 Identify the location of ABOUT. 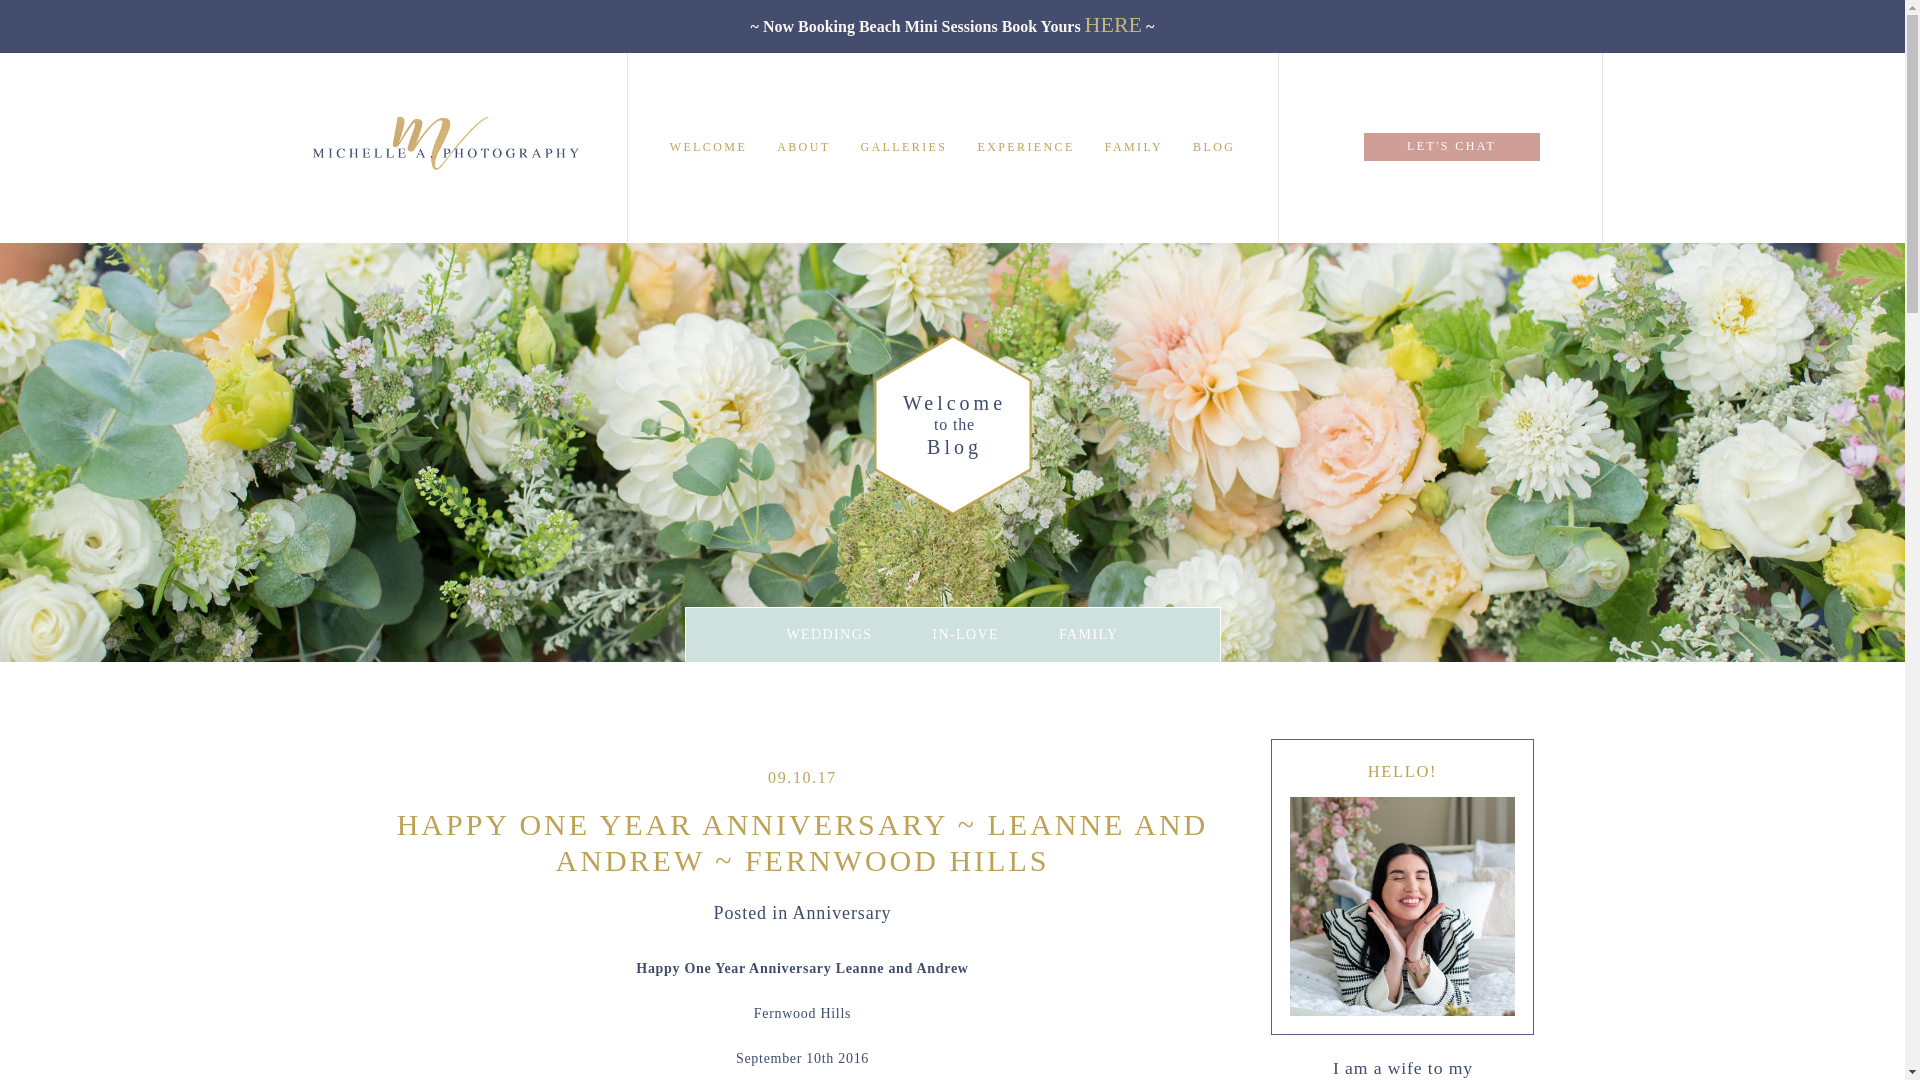
(803, 147).